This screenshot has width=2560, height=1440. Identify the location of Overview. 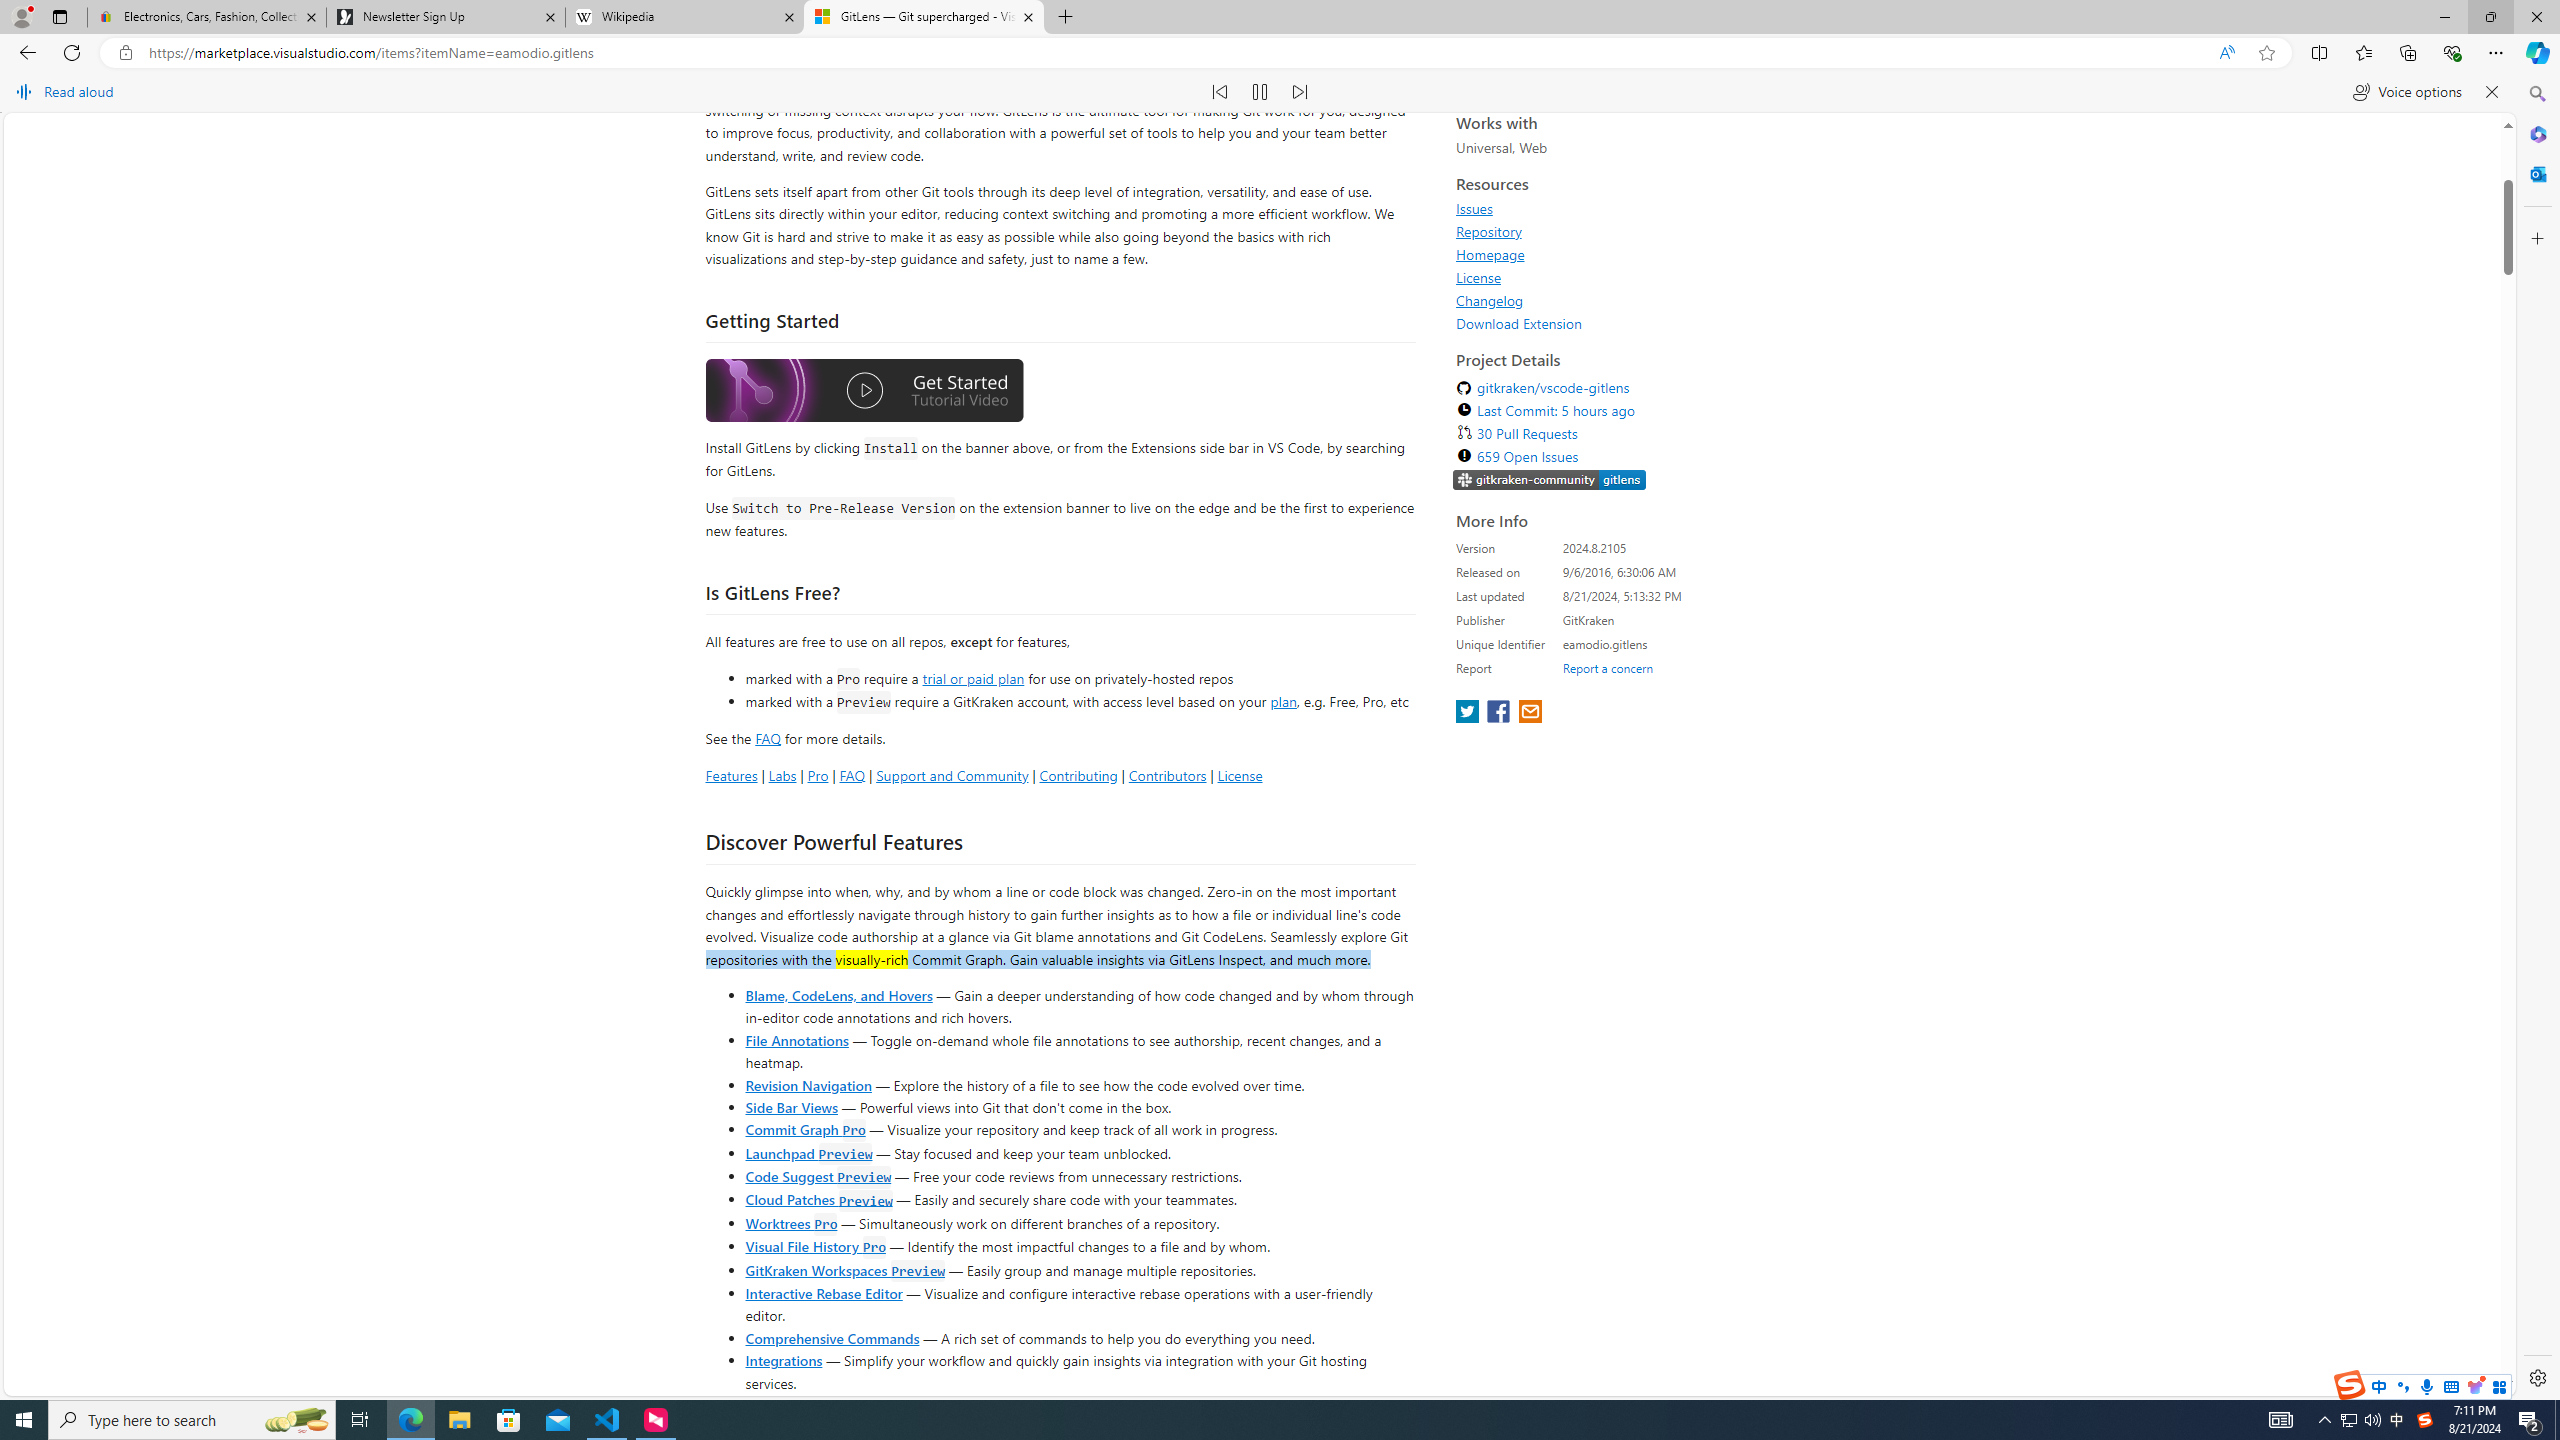
(741, 204).